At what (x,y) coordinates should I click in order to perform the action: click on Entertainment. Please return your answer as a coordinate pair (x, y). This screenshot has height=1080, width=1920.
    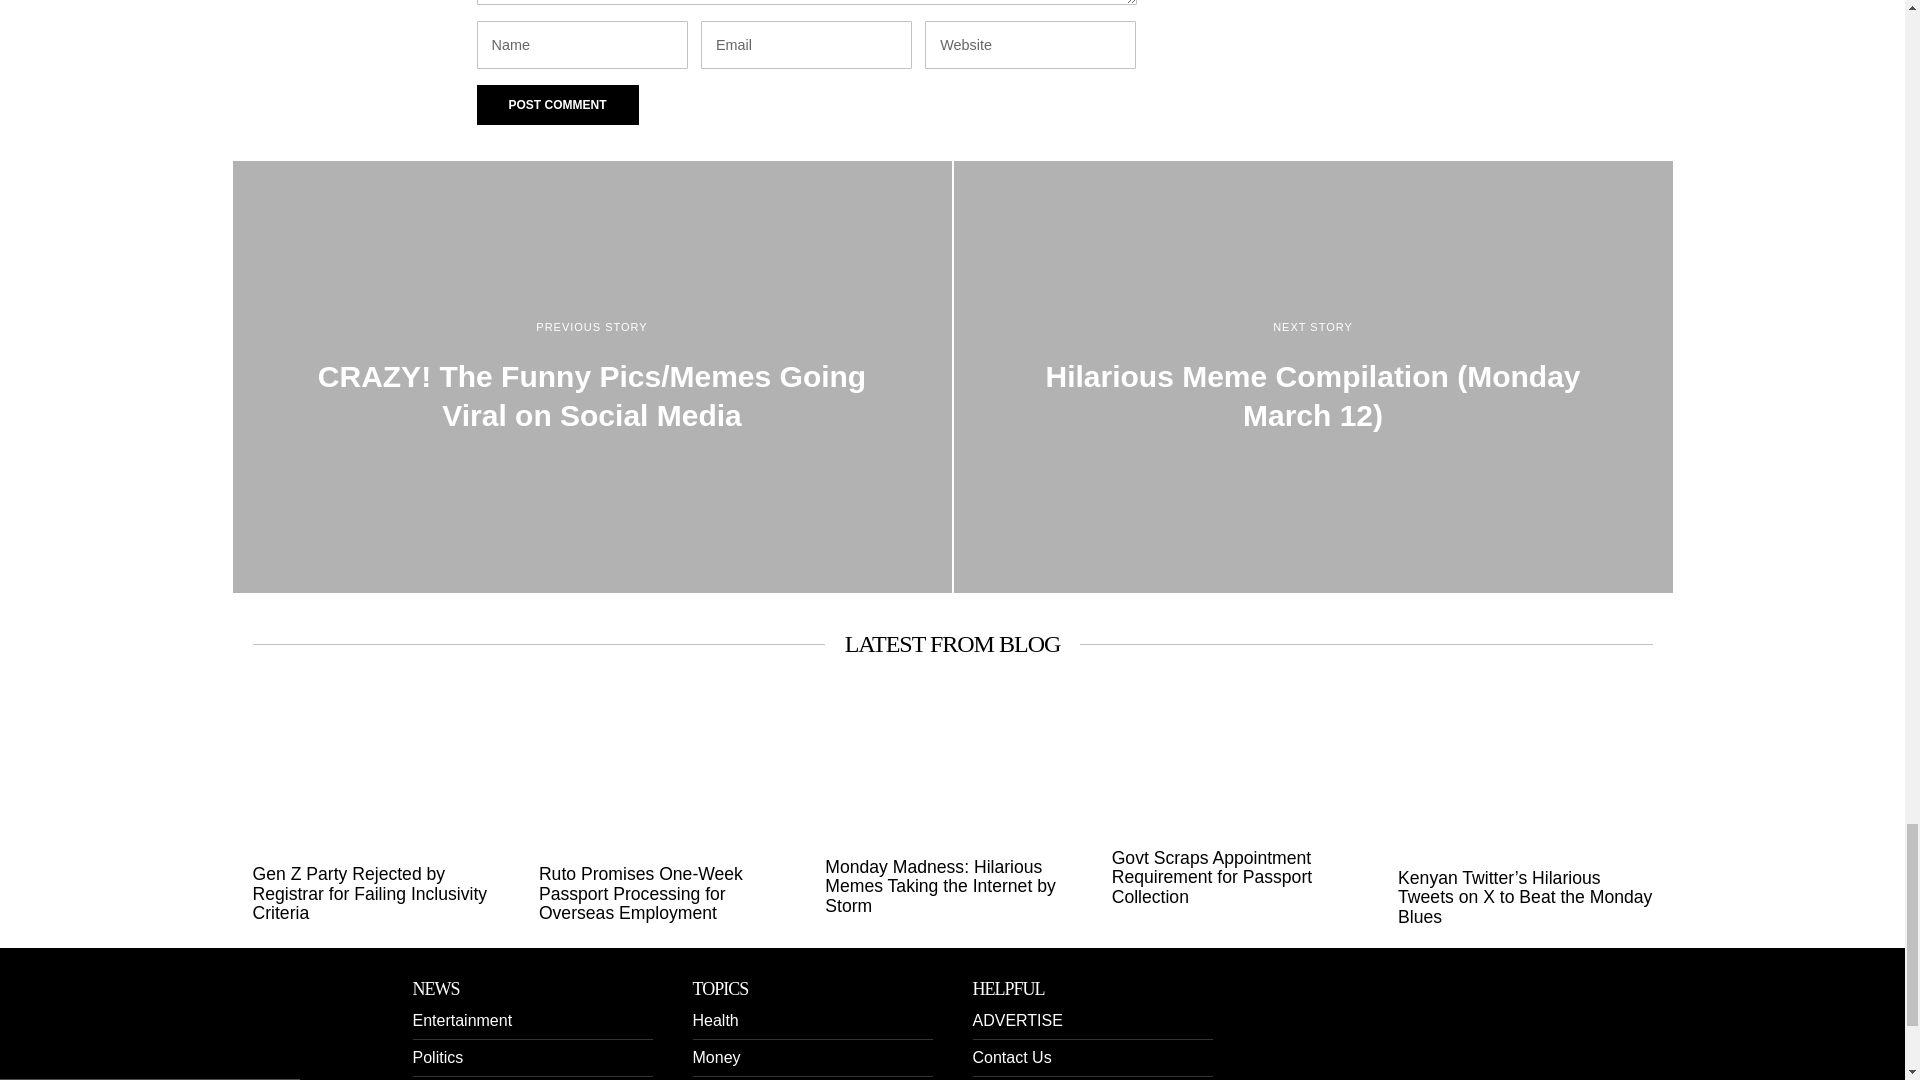
    Looking at the image, I should click on (462, 1020).